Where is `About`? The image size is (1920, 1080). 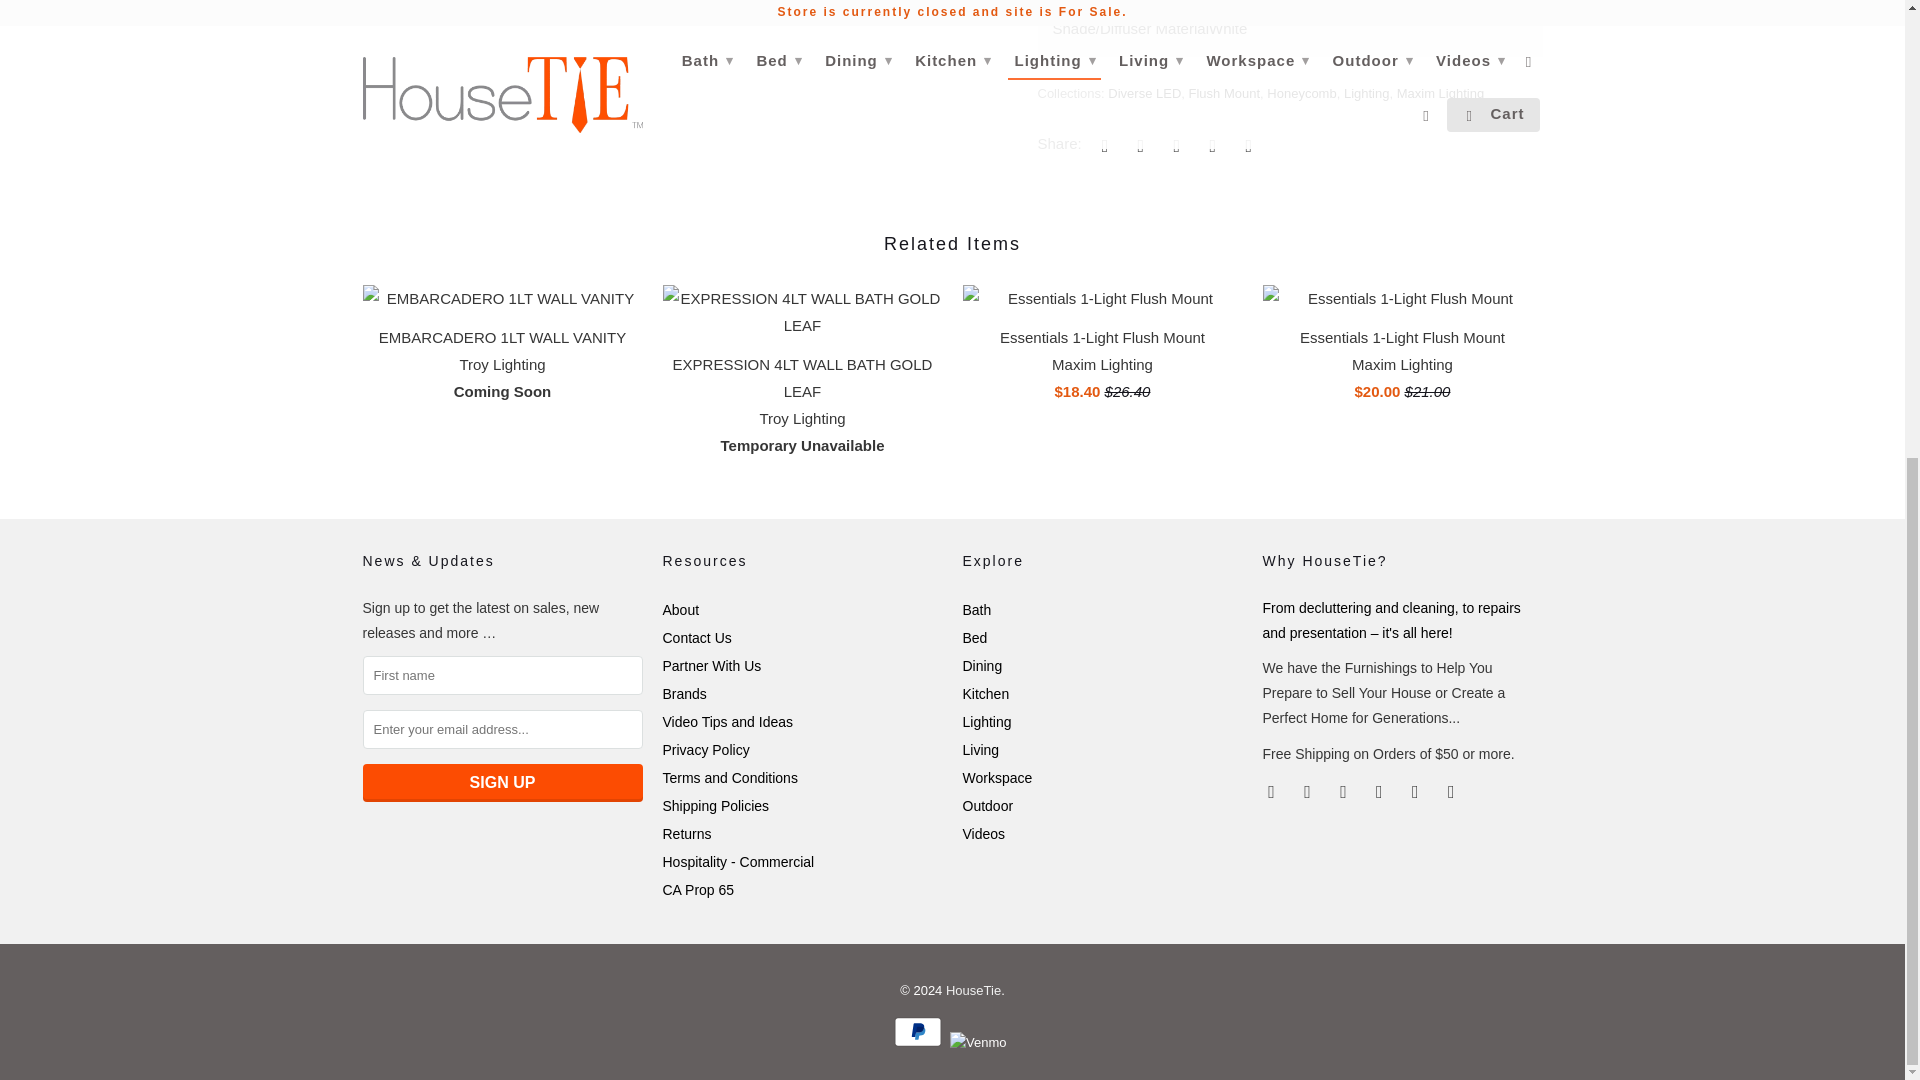 About is located at coordinates (680, 609).